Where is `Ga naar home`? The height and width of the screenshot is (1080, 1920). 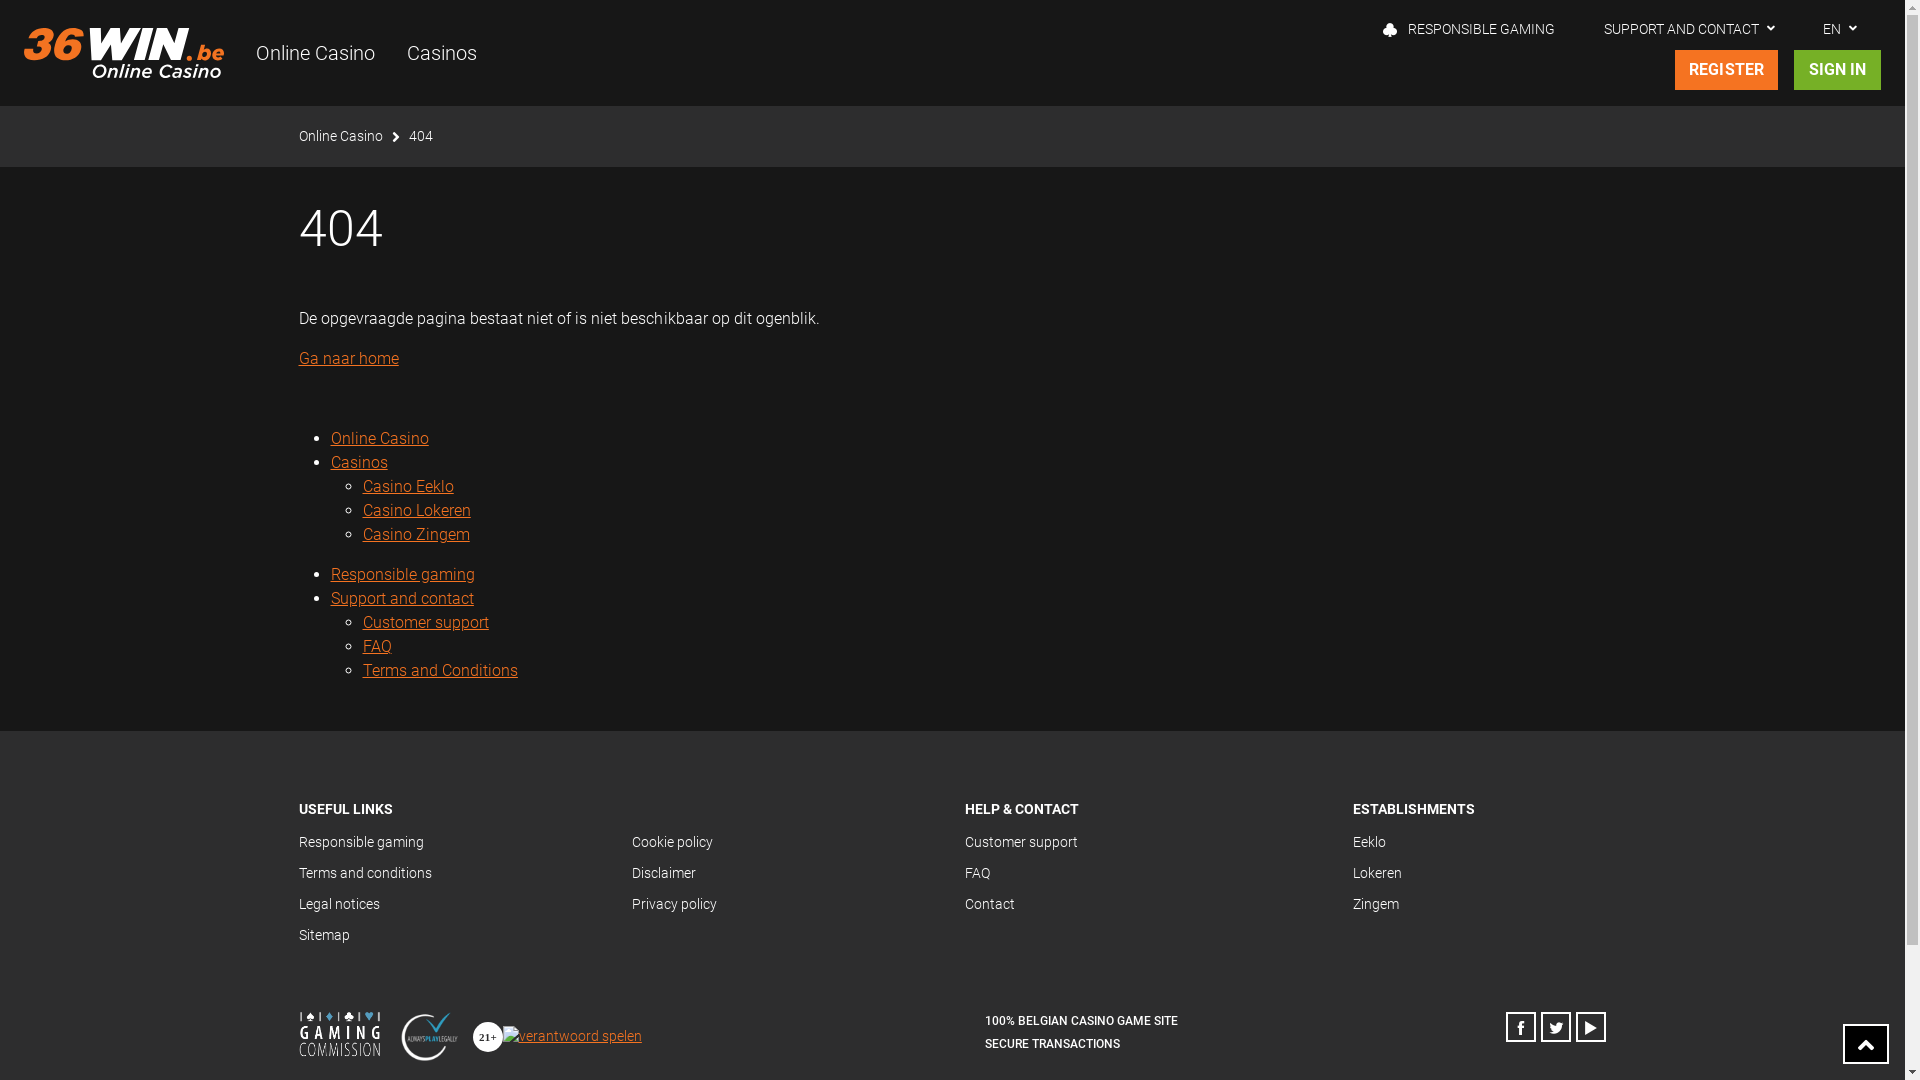 Ga naar home is located at coordinates (348, 358).